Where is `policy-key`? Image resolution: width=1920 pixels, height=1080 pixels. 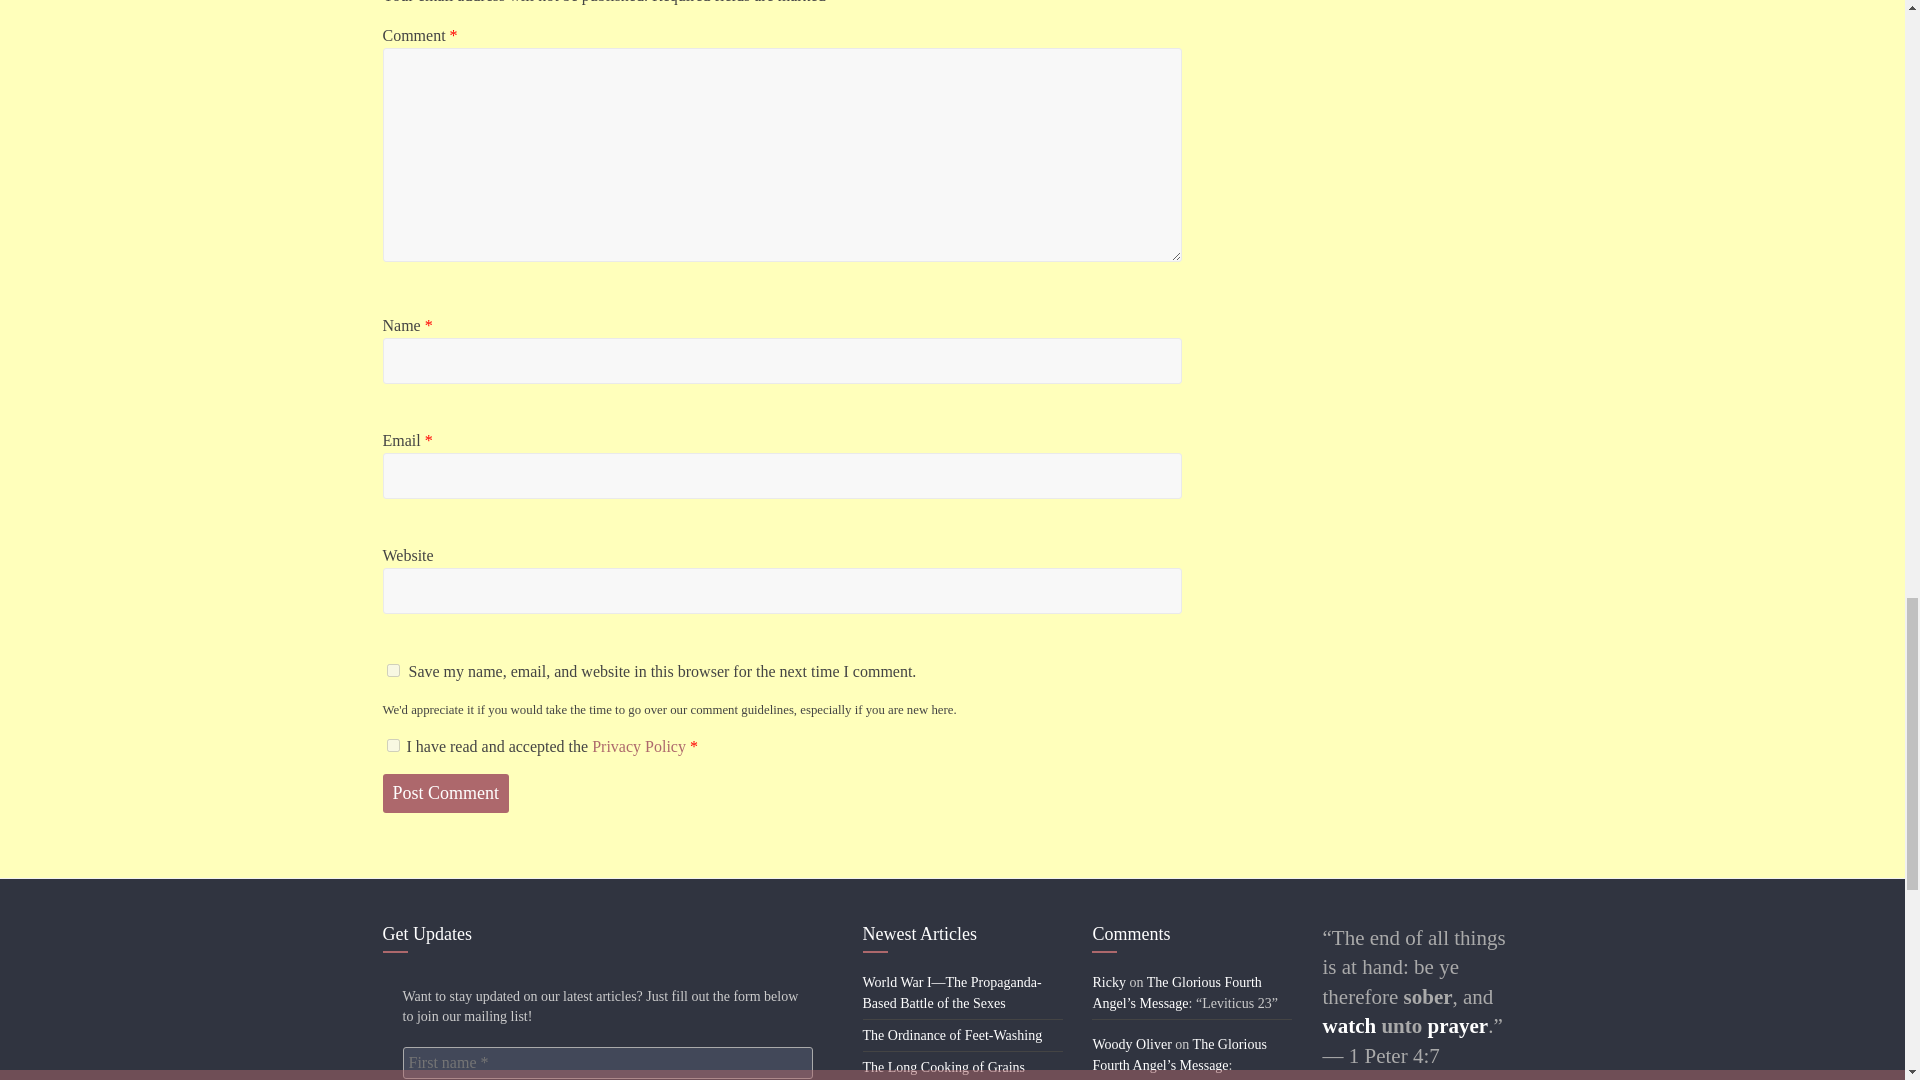 policy-key is located at coordinates (392, 744).